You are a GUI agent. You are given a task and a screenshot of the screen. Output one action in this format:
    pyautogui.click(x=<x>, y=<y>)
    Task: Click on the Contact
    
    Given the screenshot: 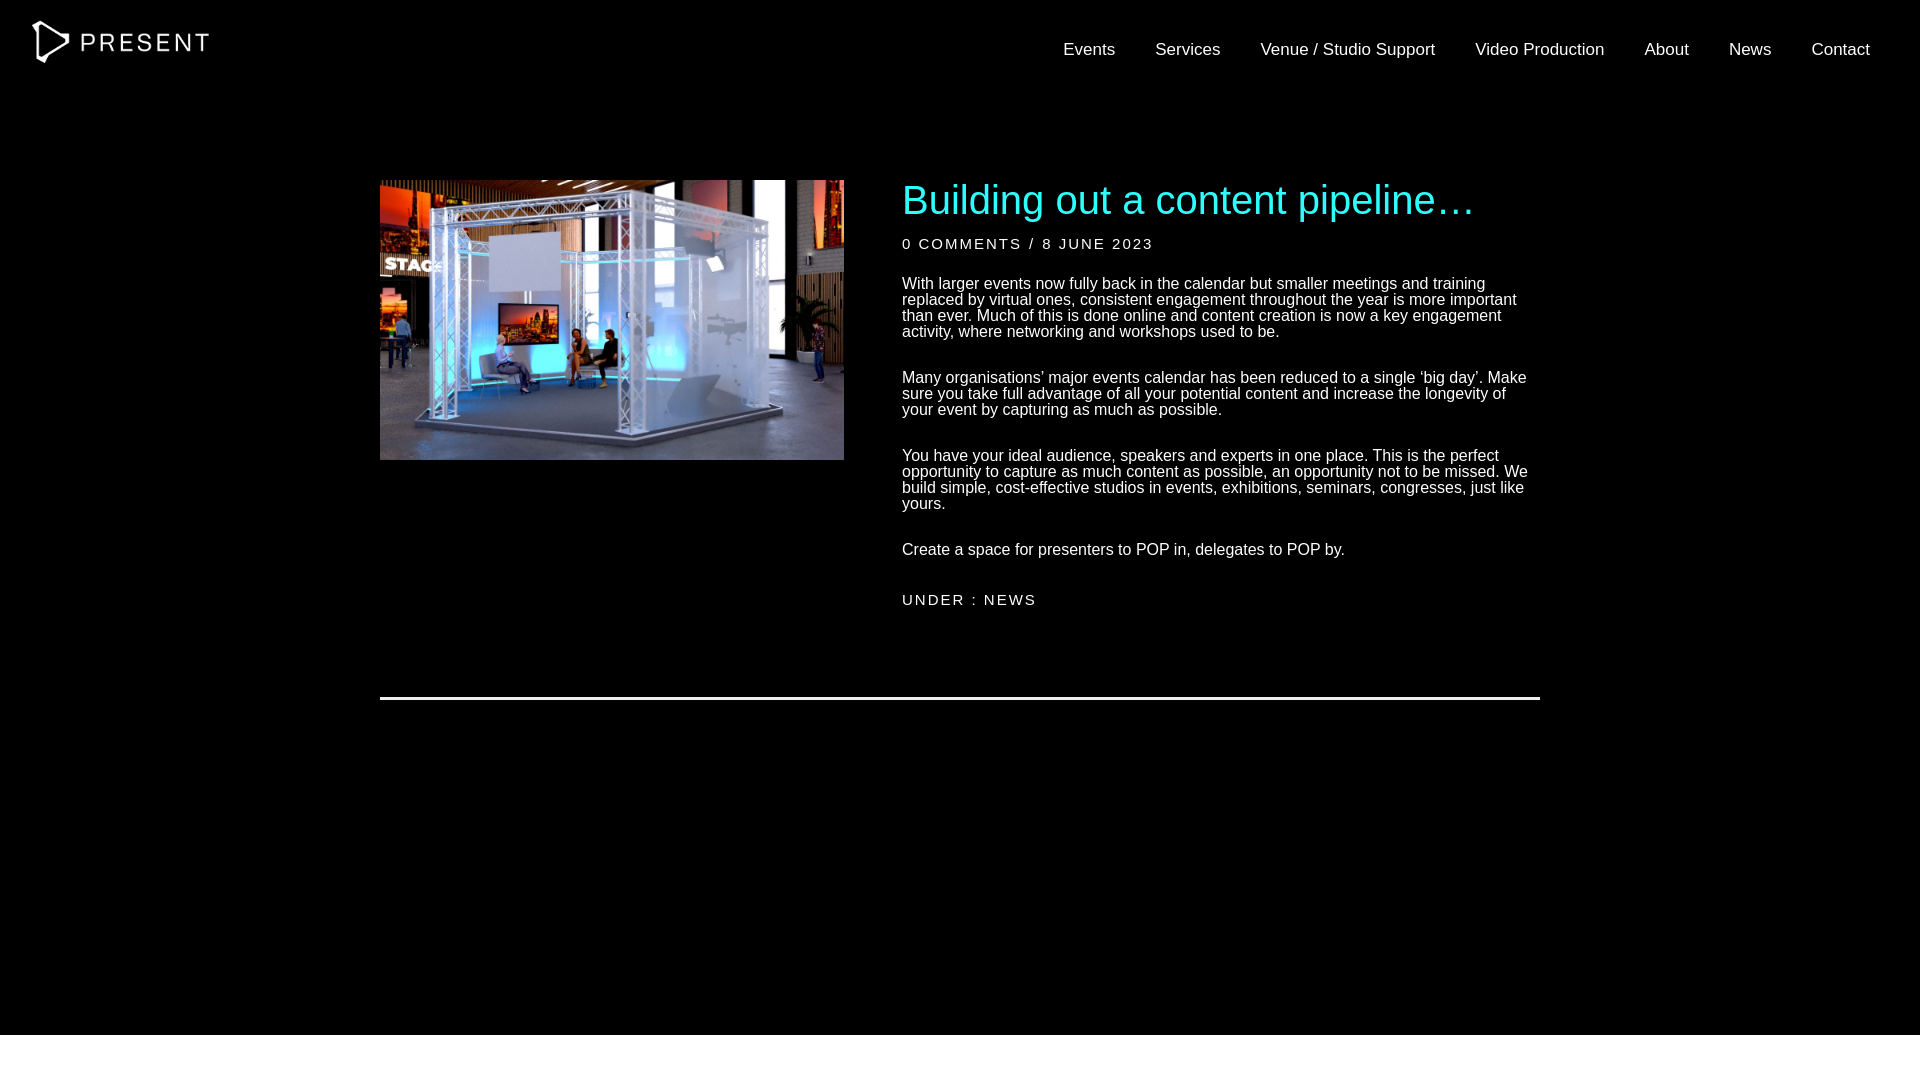 What is the action you would take?
    pyautogui.click(x=1840, y=50)
    